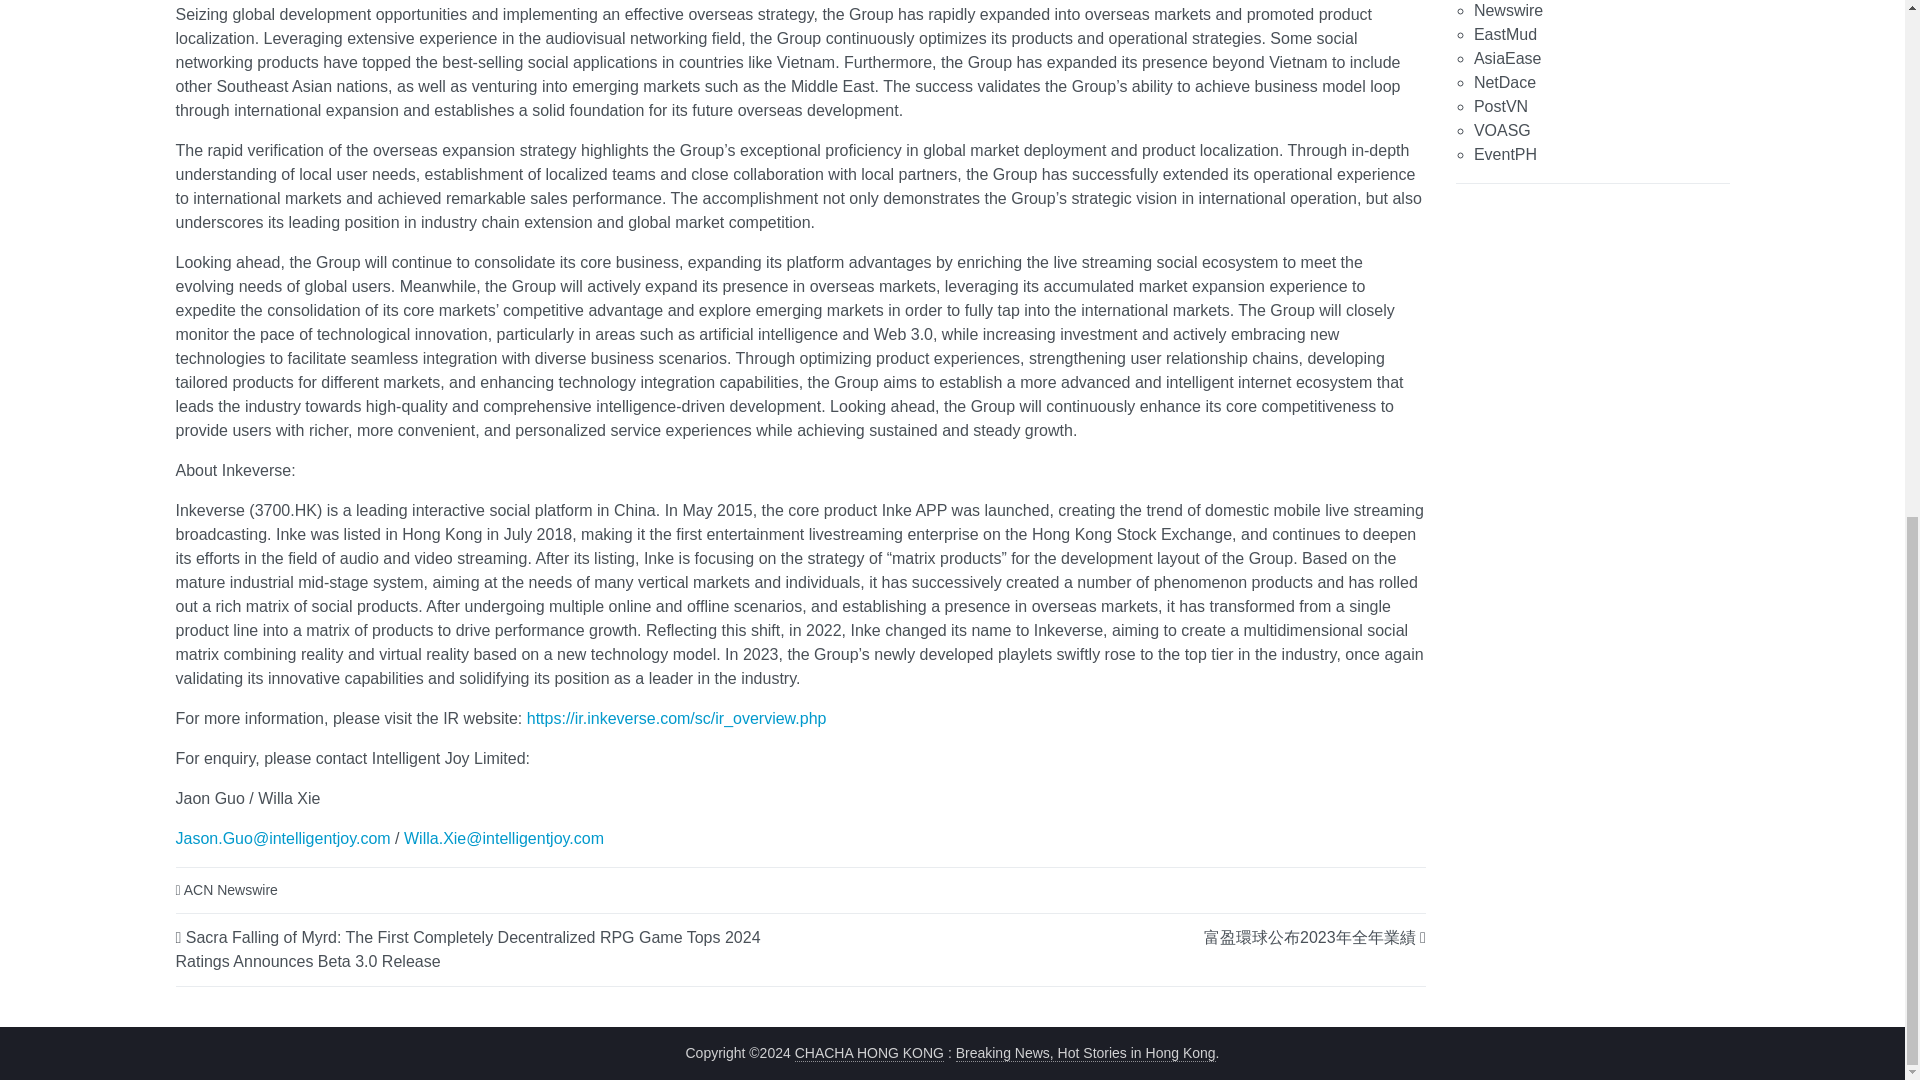  Describe the element at coordinates (1506, 34) in the screenshot. I see `EastMud` at that location.